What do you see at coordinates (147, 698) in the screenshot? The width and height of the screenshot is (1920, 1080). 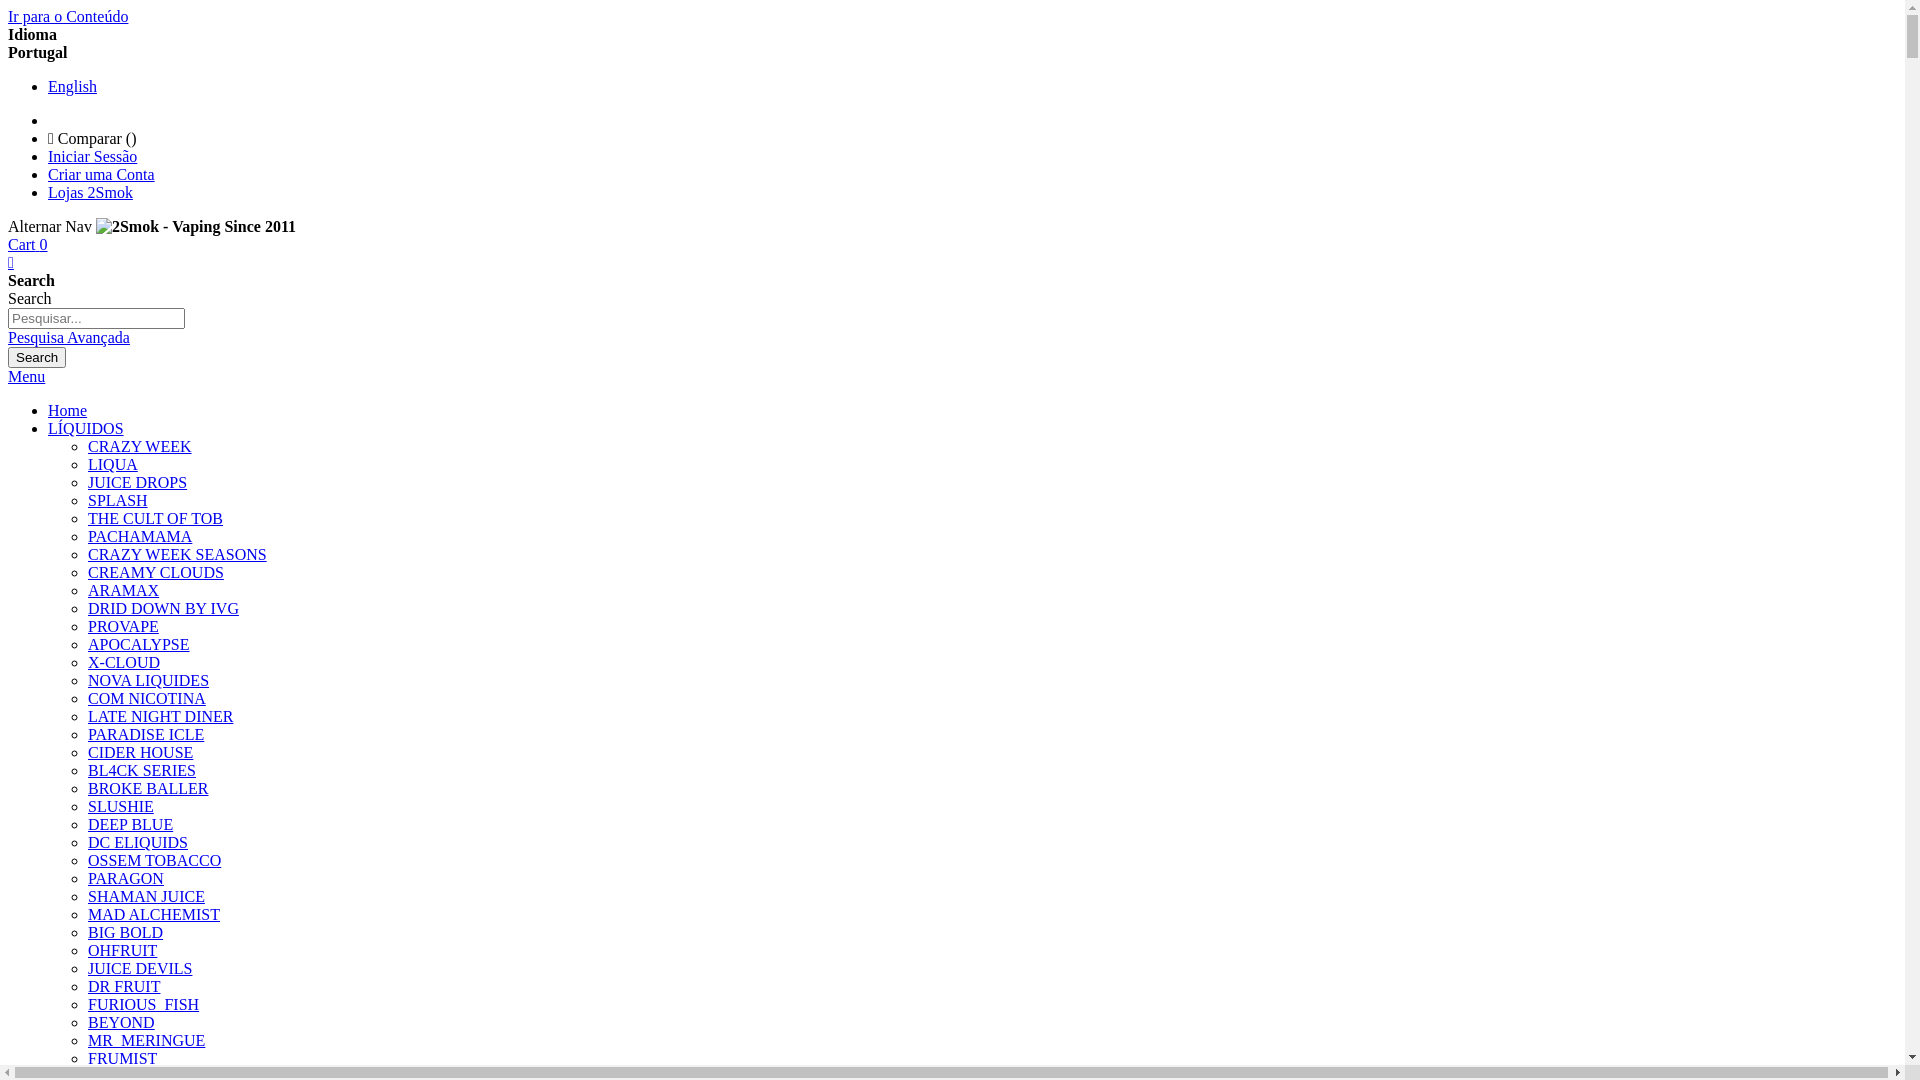 I see `COM NICOTINA` at bounding box center [147, 698].